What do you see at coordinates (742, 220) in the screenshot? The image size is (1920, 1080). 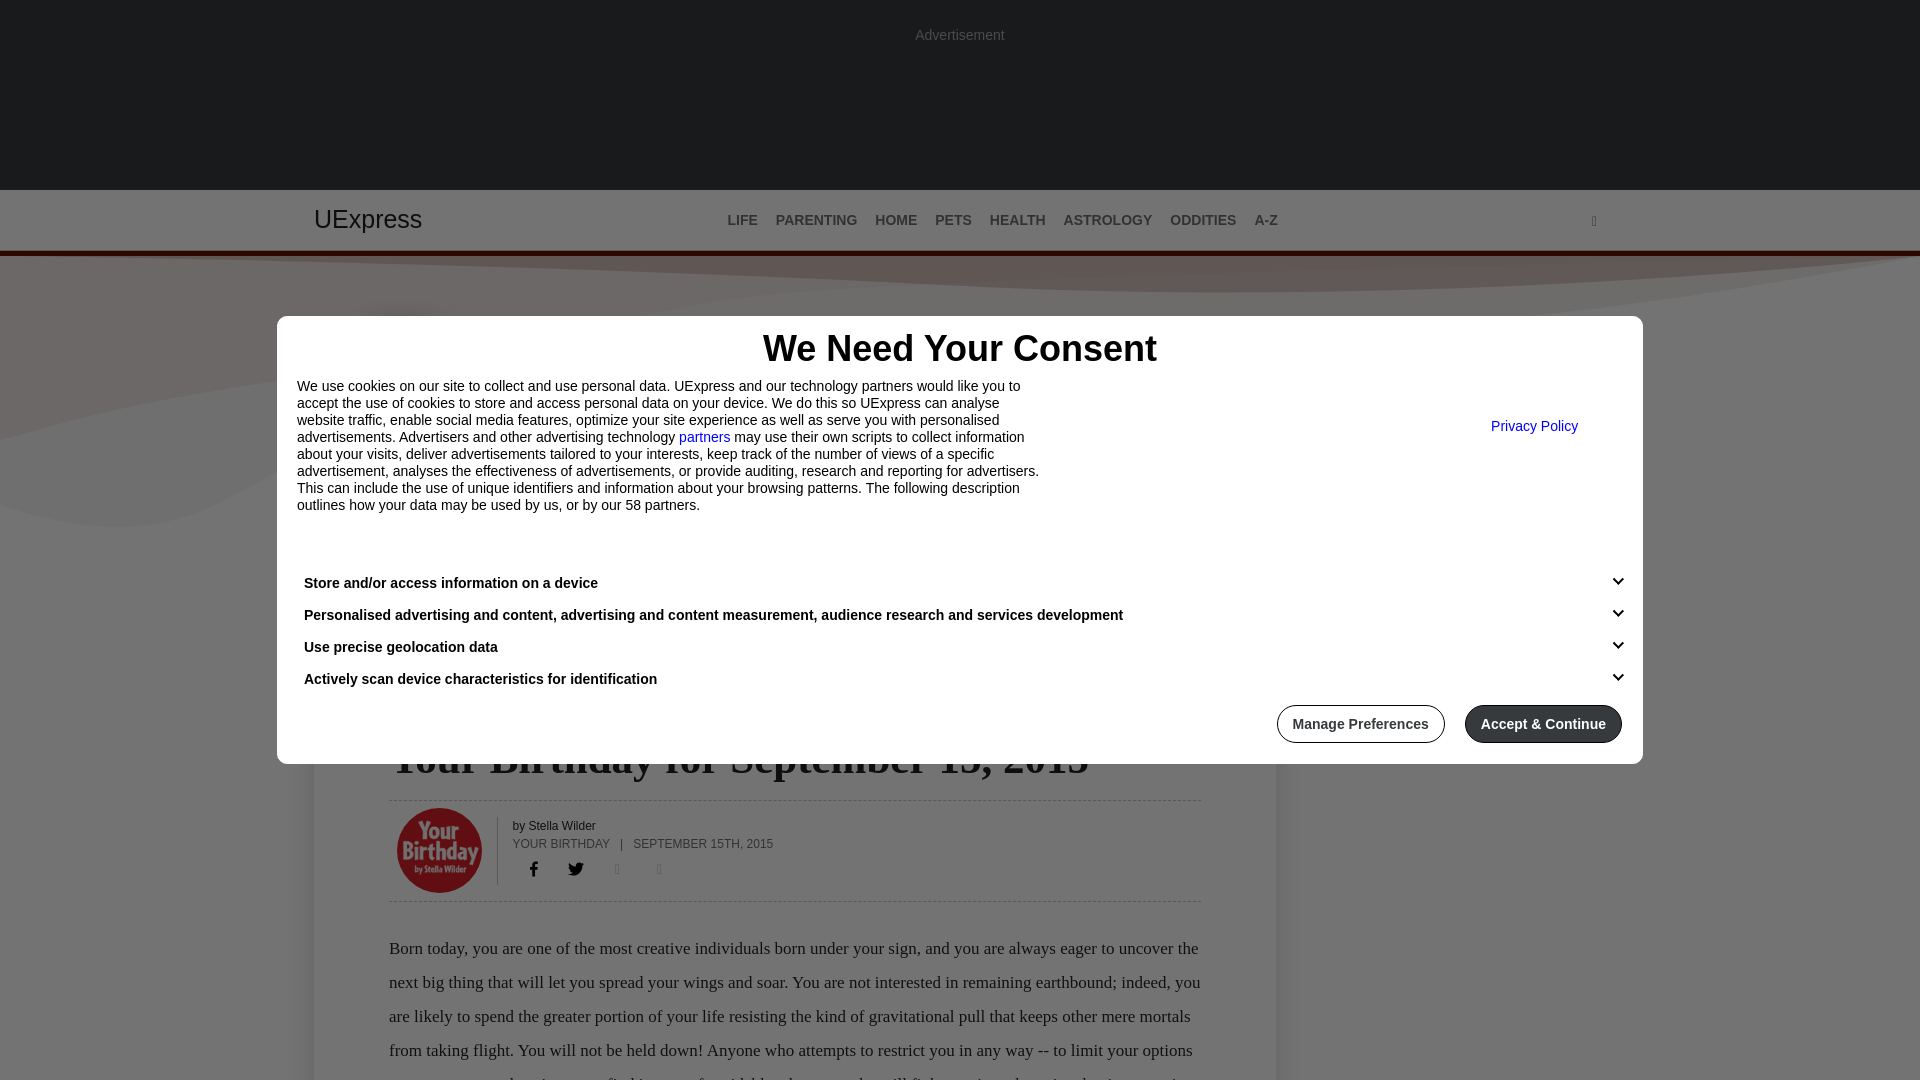 I see `LIFE` at bounding box center [742, 220].